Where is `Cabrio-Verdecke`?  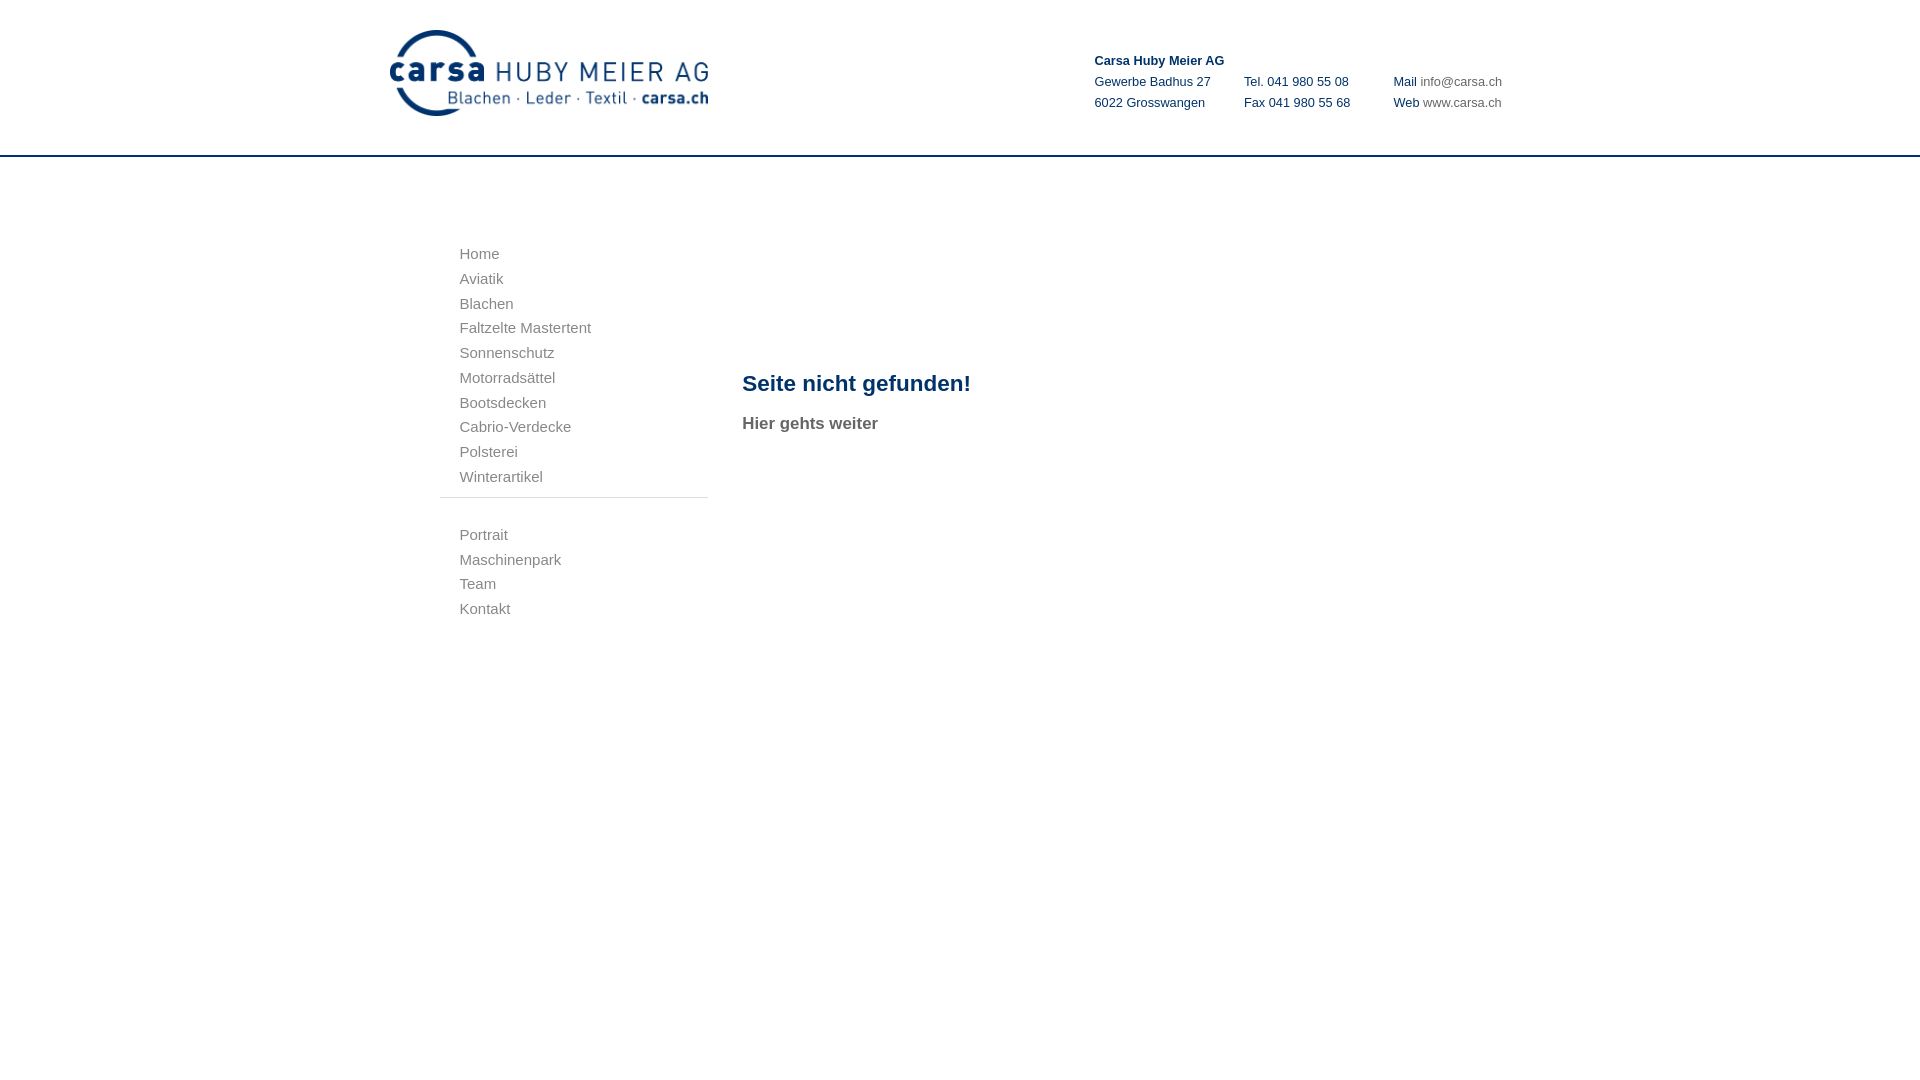
Cabrio-Verdecke is located at coordinates (516, 426).